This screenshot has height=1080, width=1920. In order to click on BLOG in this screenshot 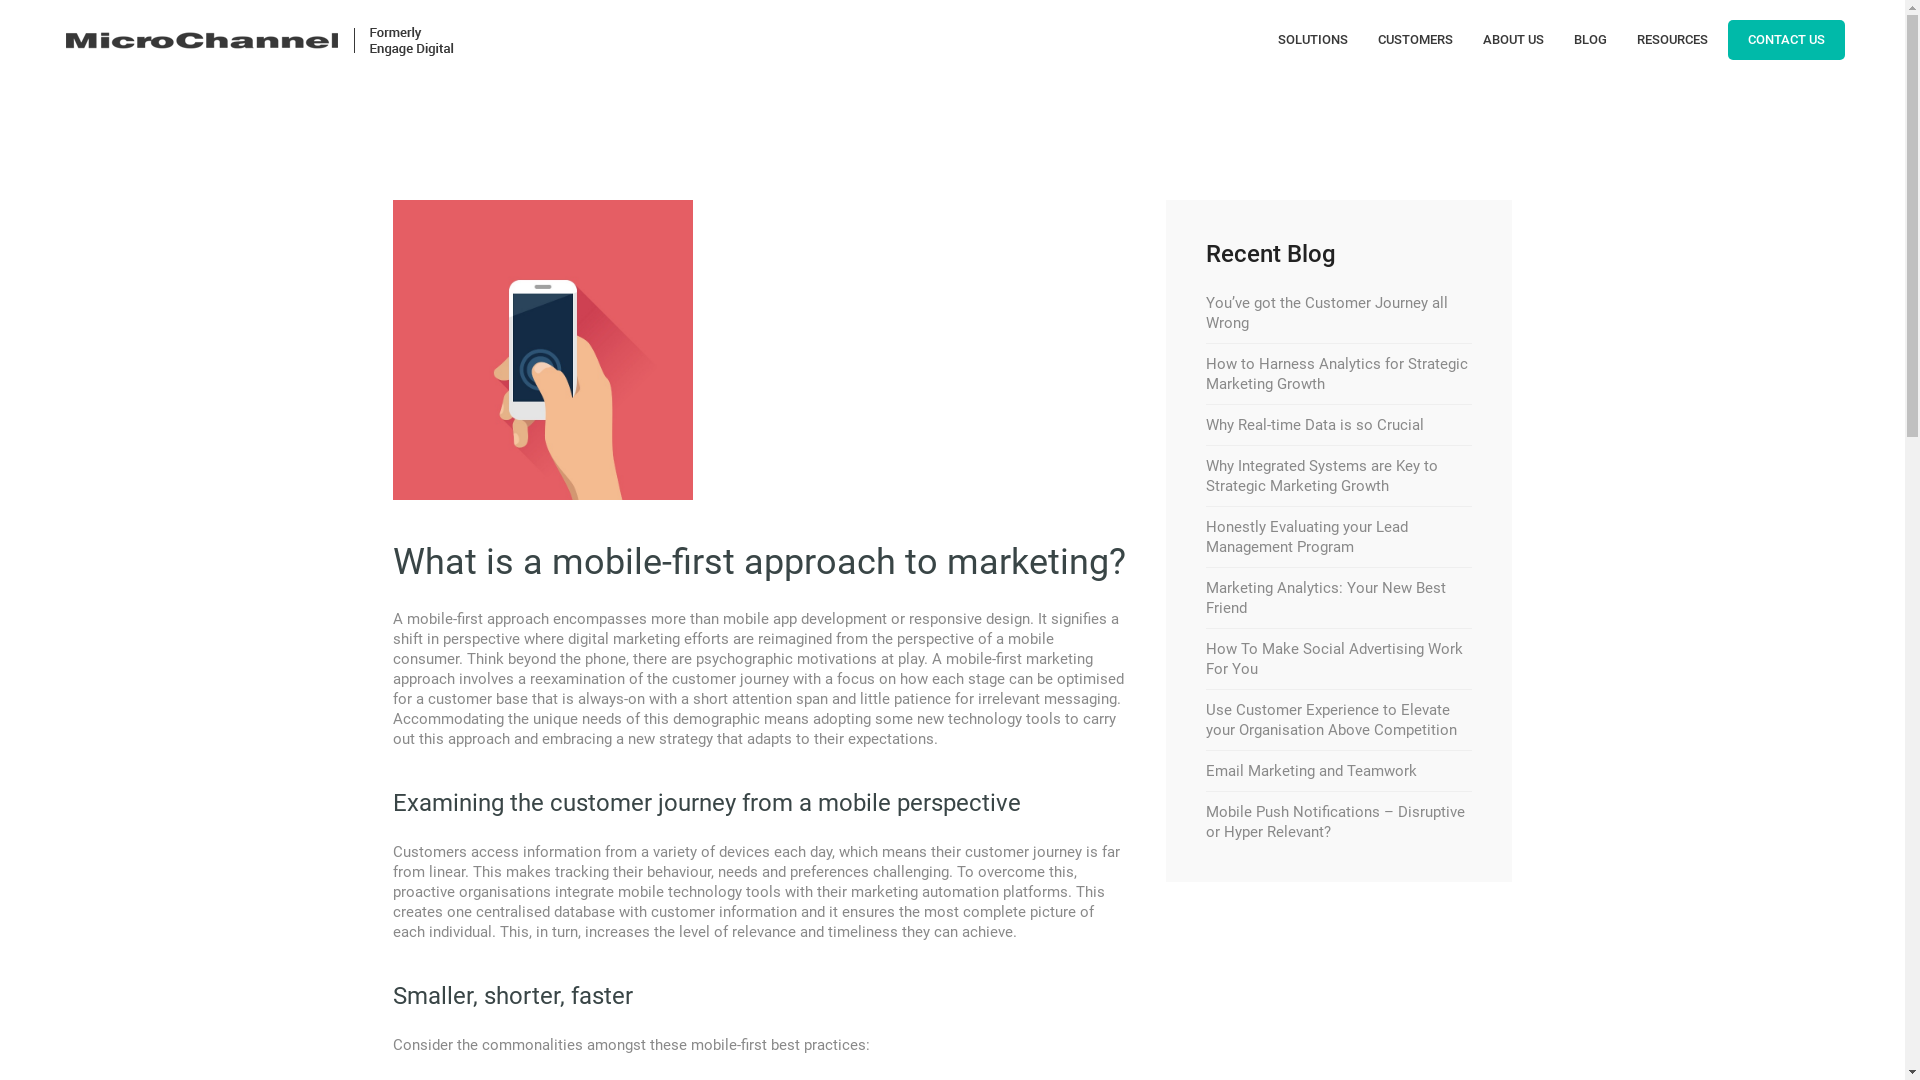, I will do `click(1590, 40)`.